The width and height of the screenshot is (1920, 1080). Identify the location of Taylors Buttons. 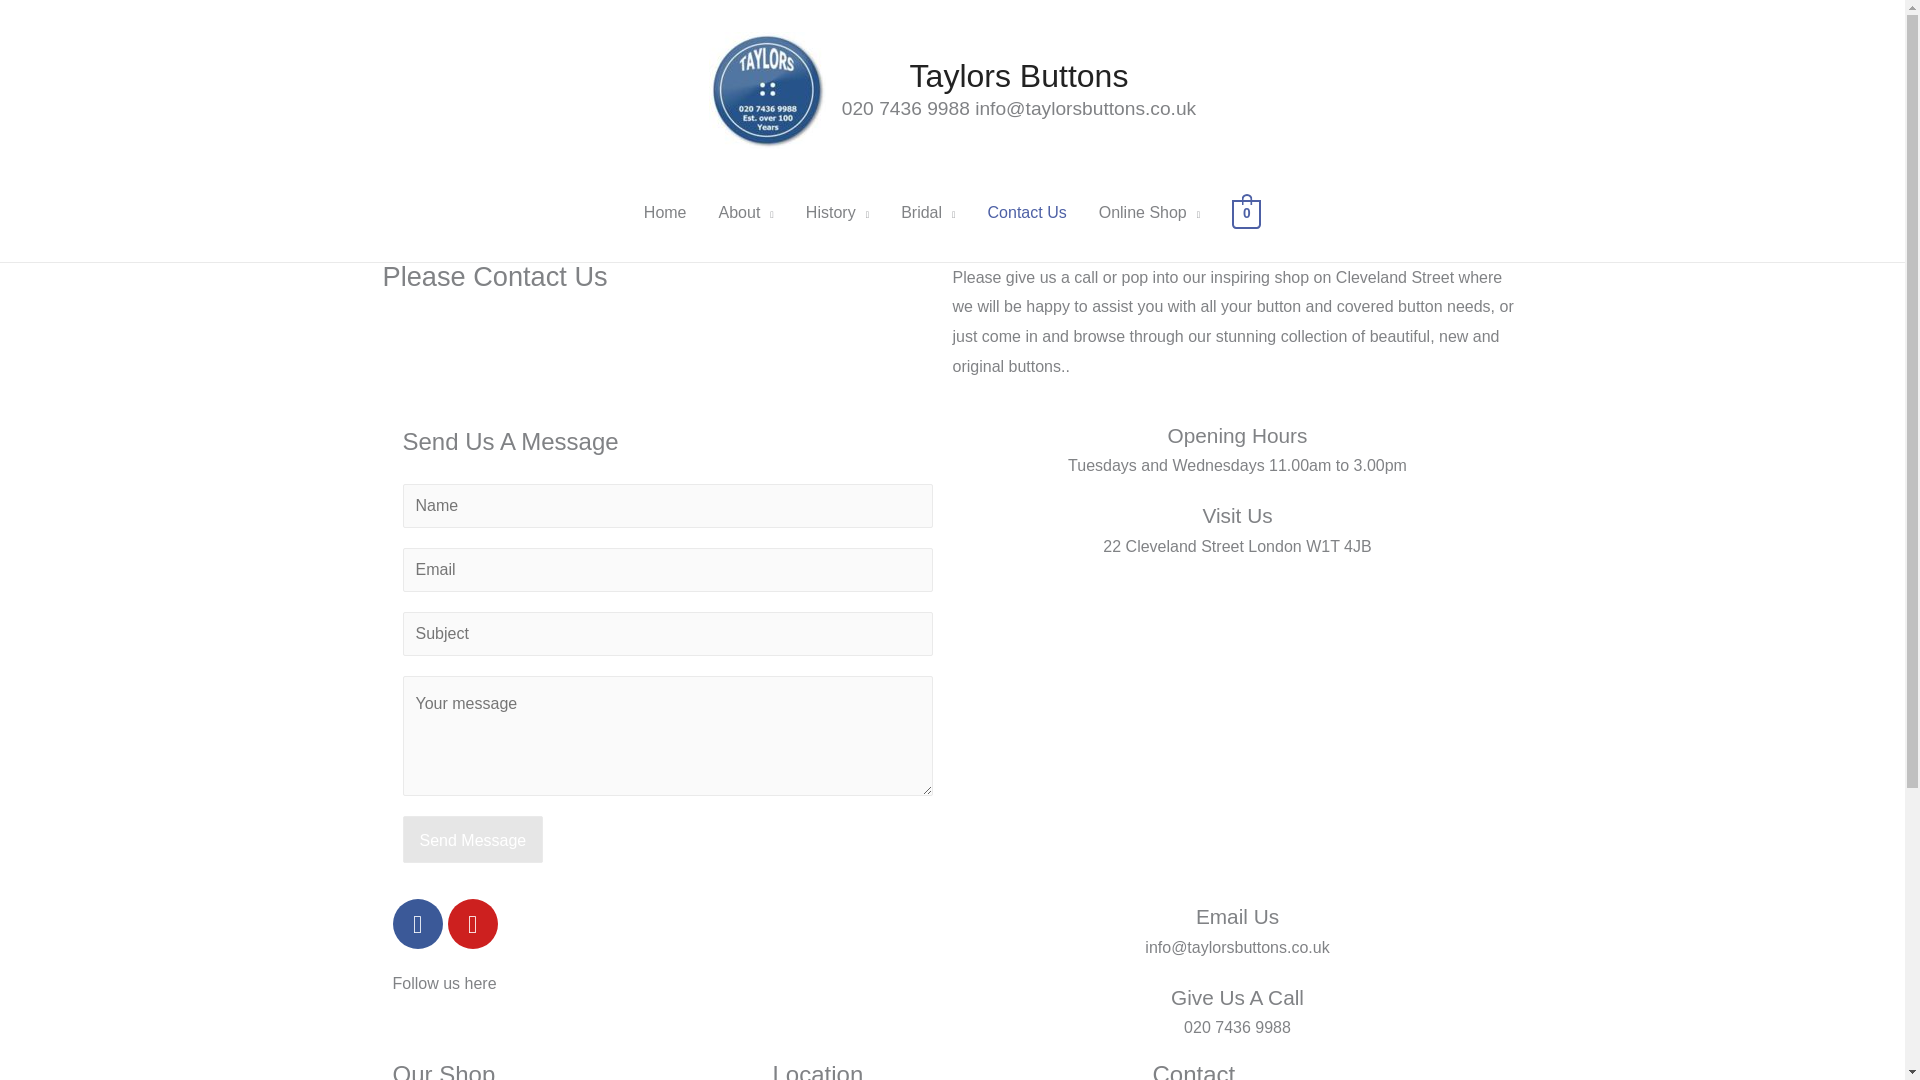
(1019, 76).